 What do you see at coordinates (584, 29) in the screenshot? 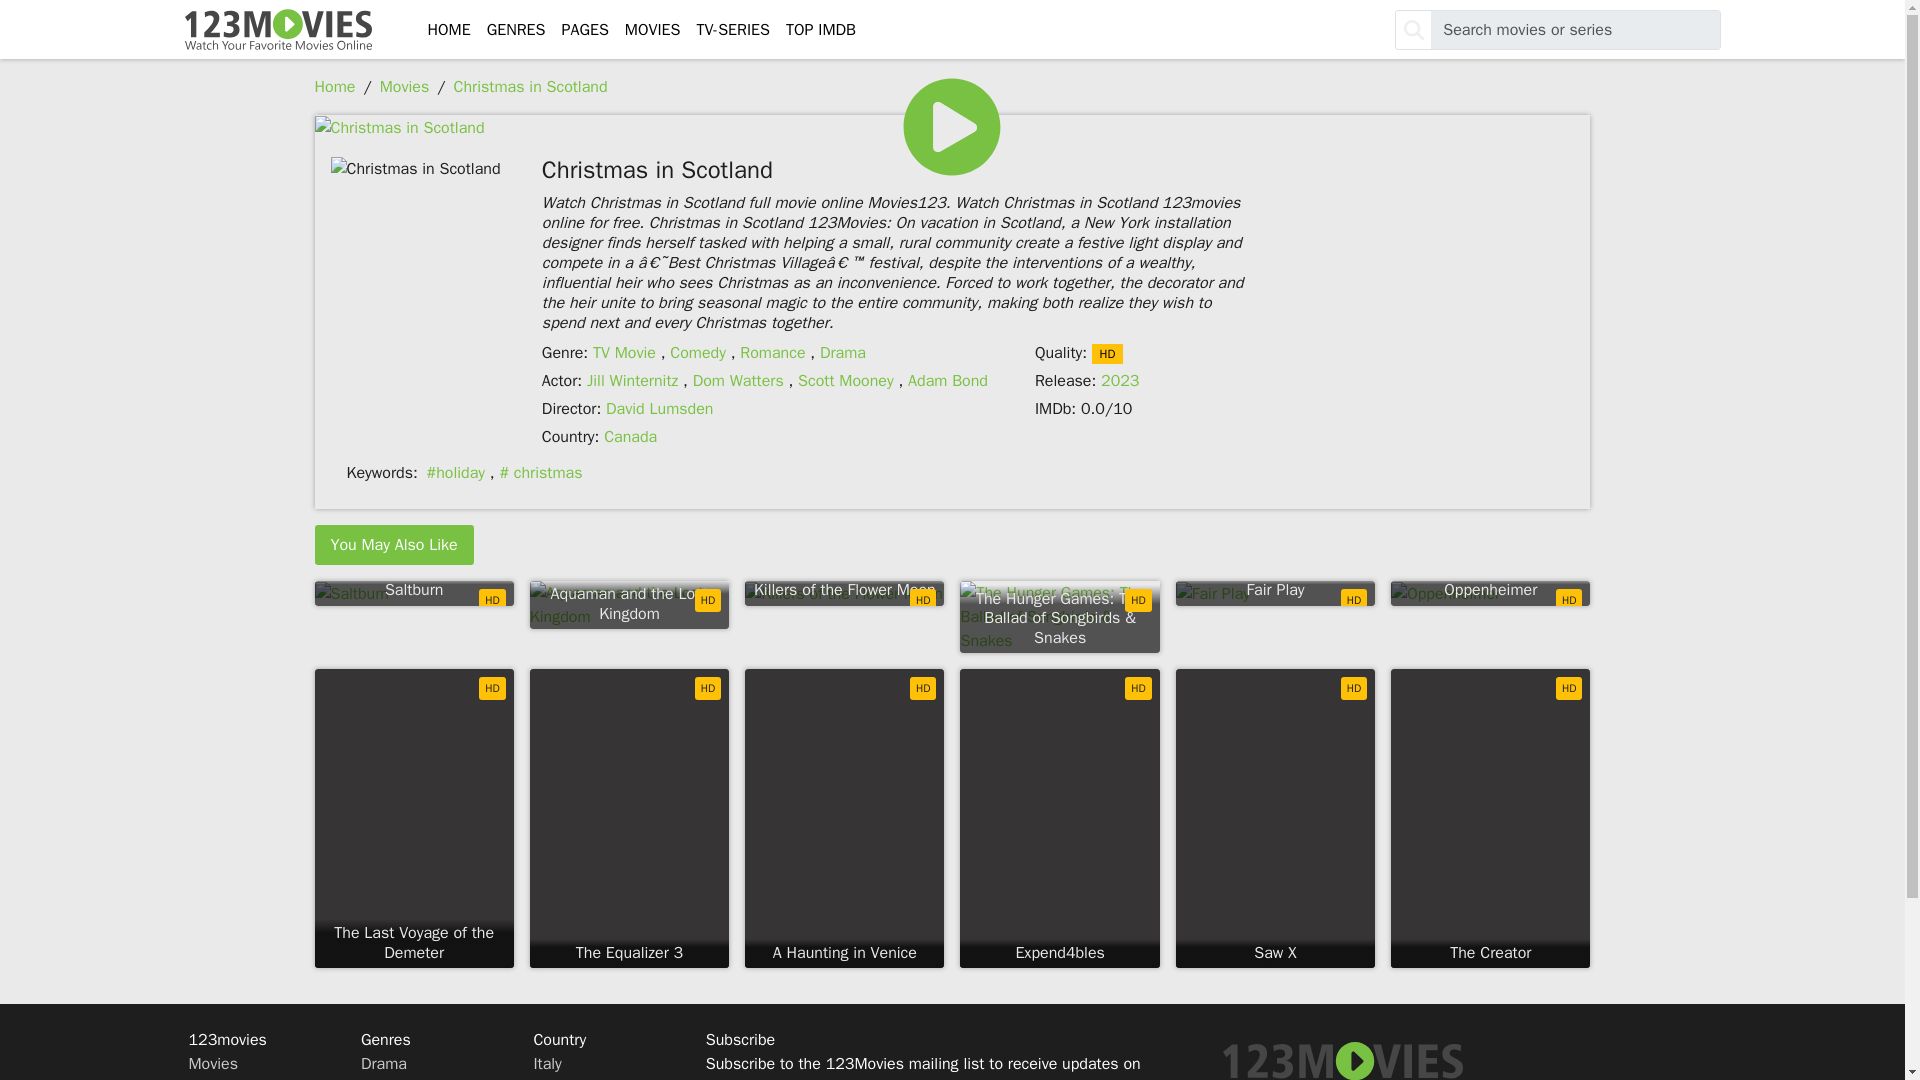
I see `PAGES` at bounding box center [584, 29].